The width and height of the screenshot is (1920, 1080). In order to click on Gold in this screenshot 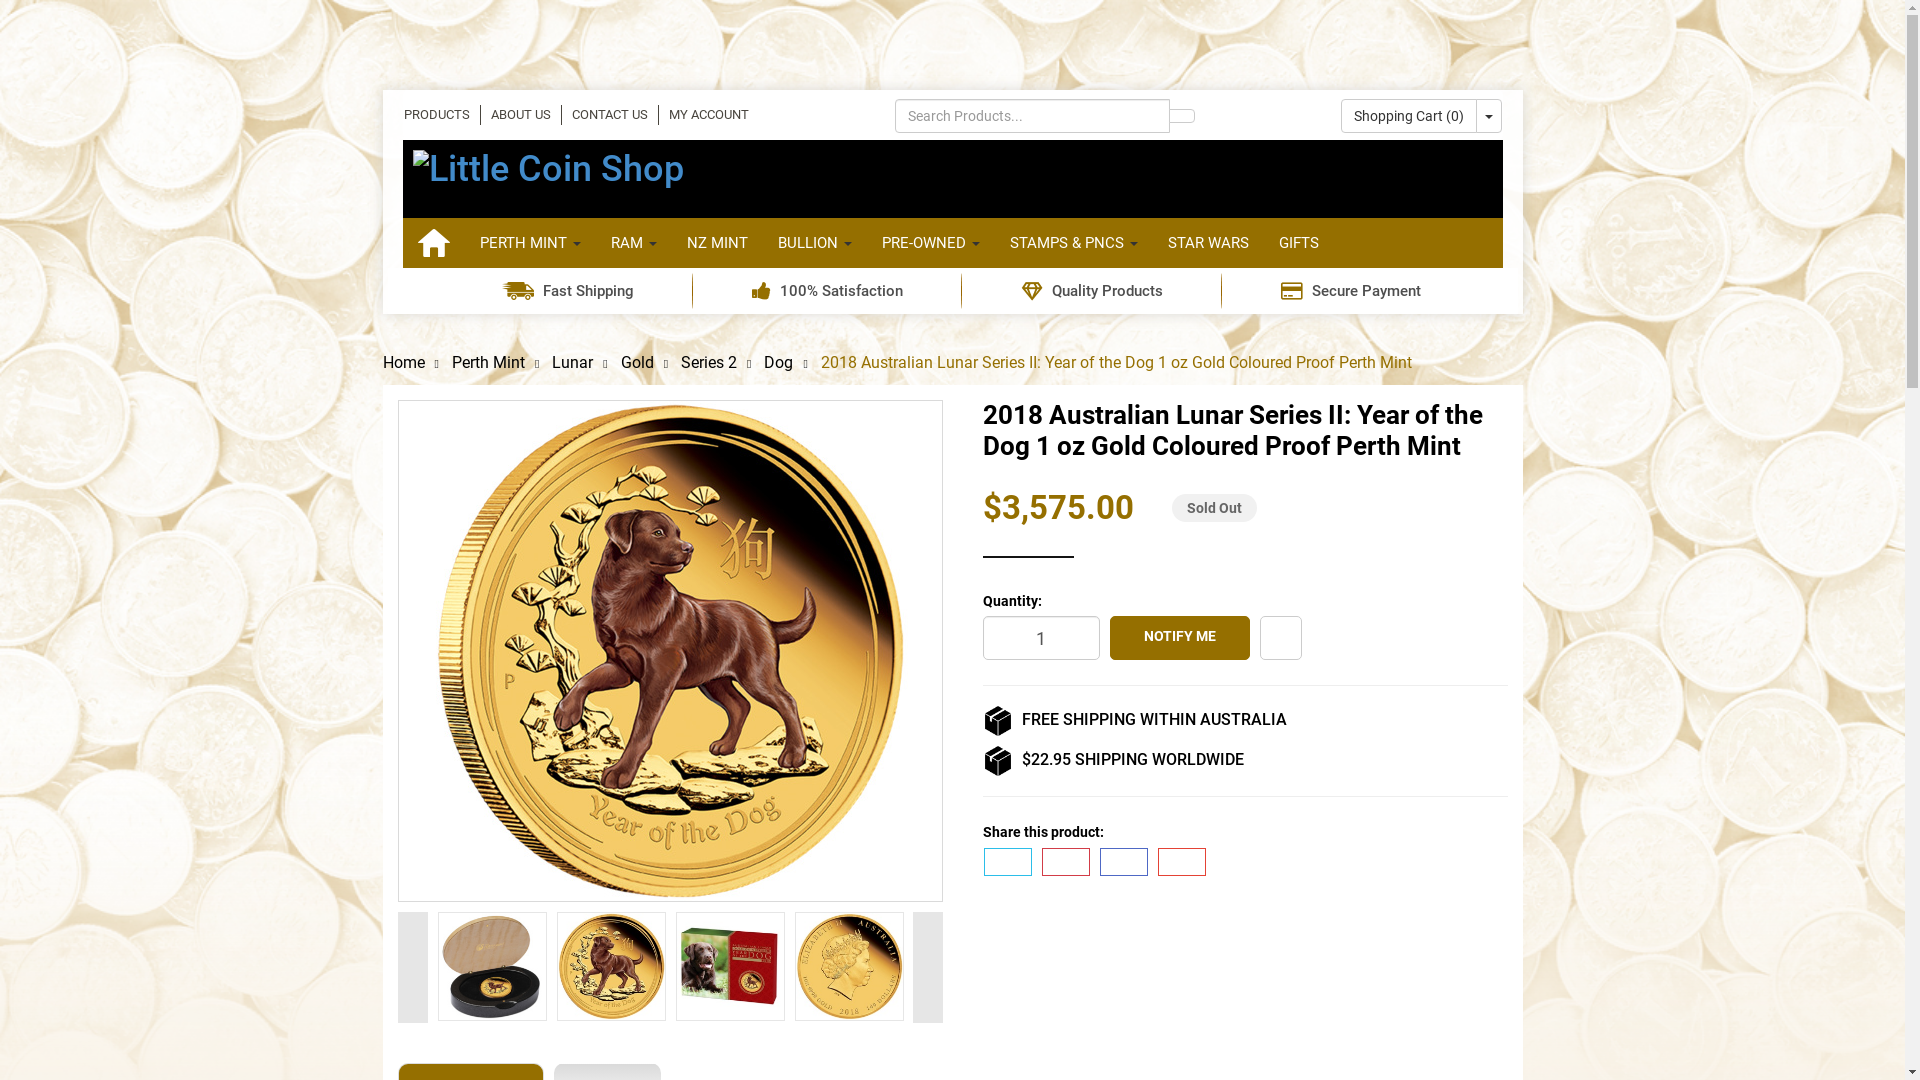, I will do `click(638, 362)`.